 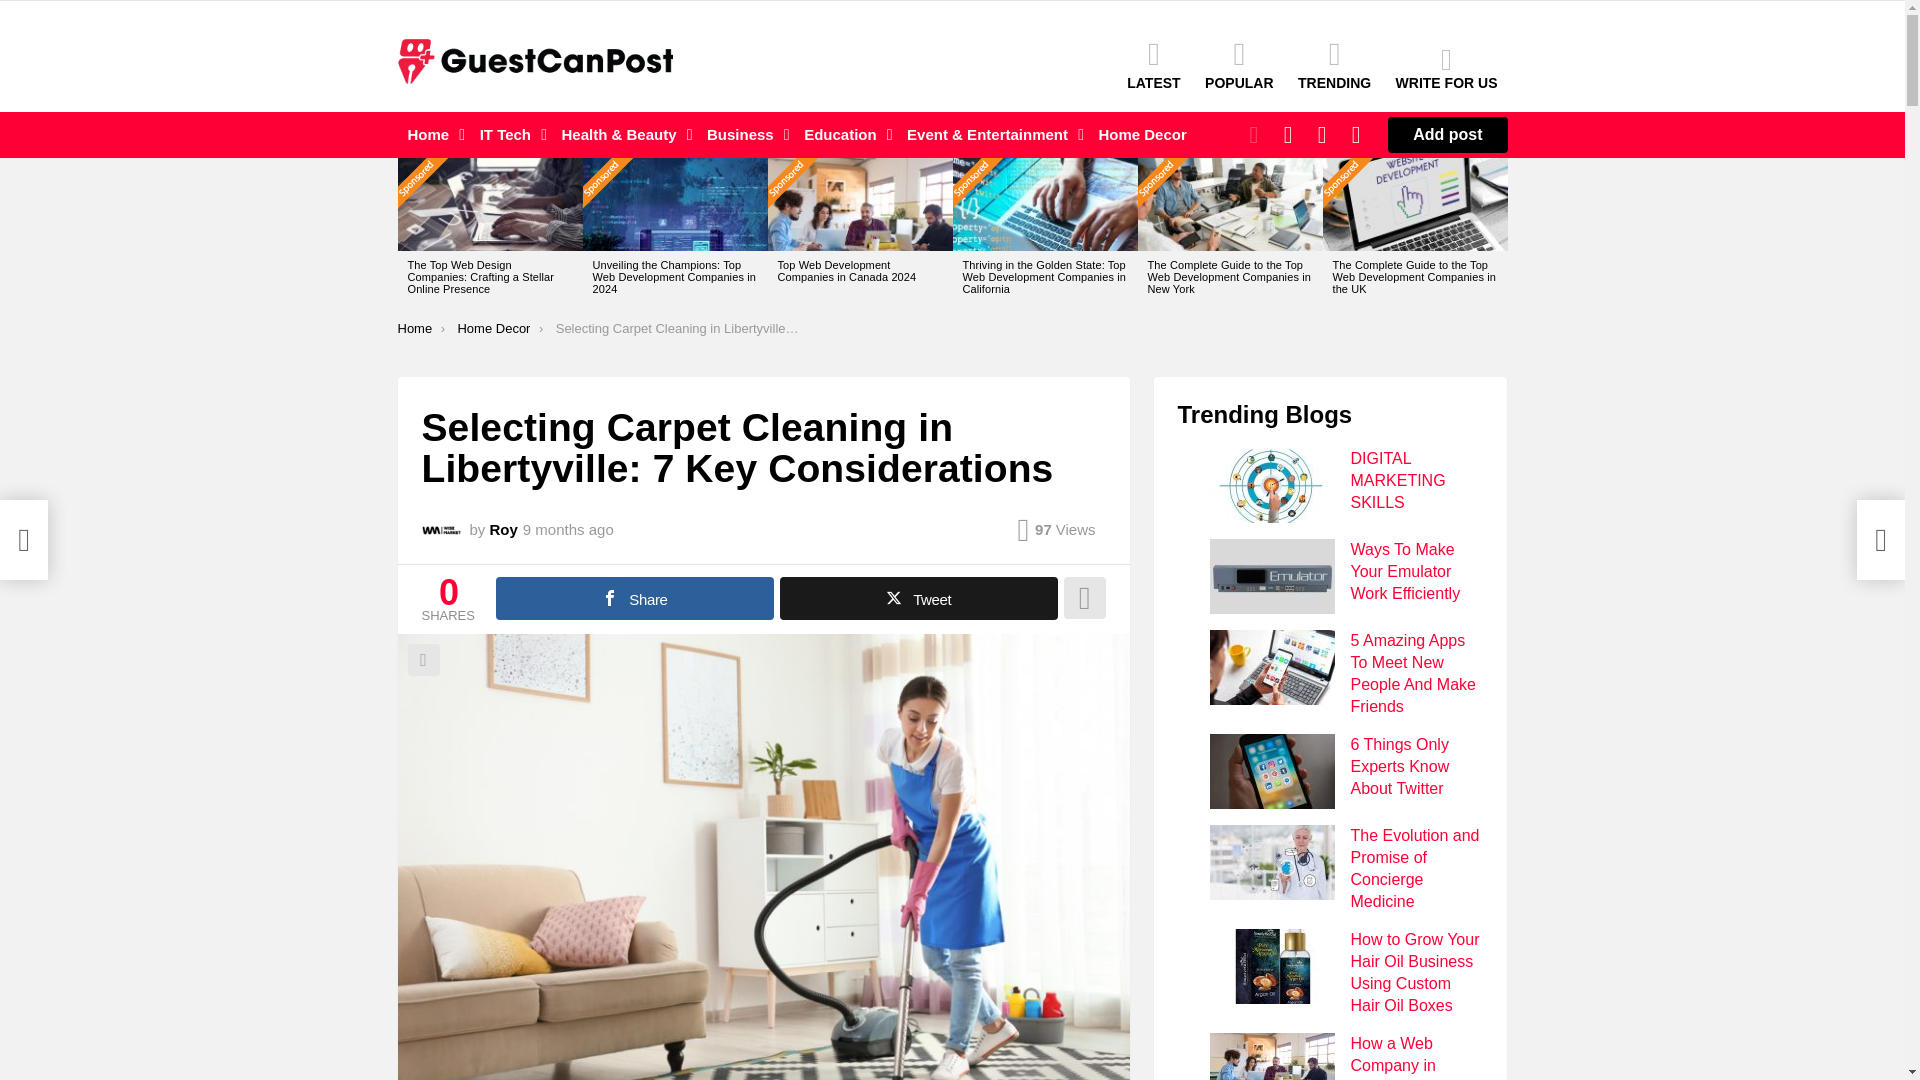 What do you see at coordinates (1446, 68) in the screenshot?
I see `WRITE FOR US` at bounding box center [1446, 68].